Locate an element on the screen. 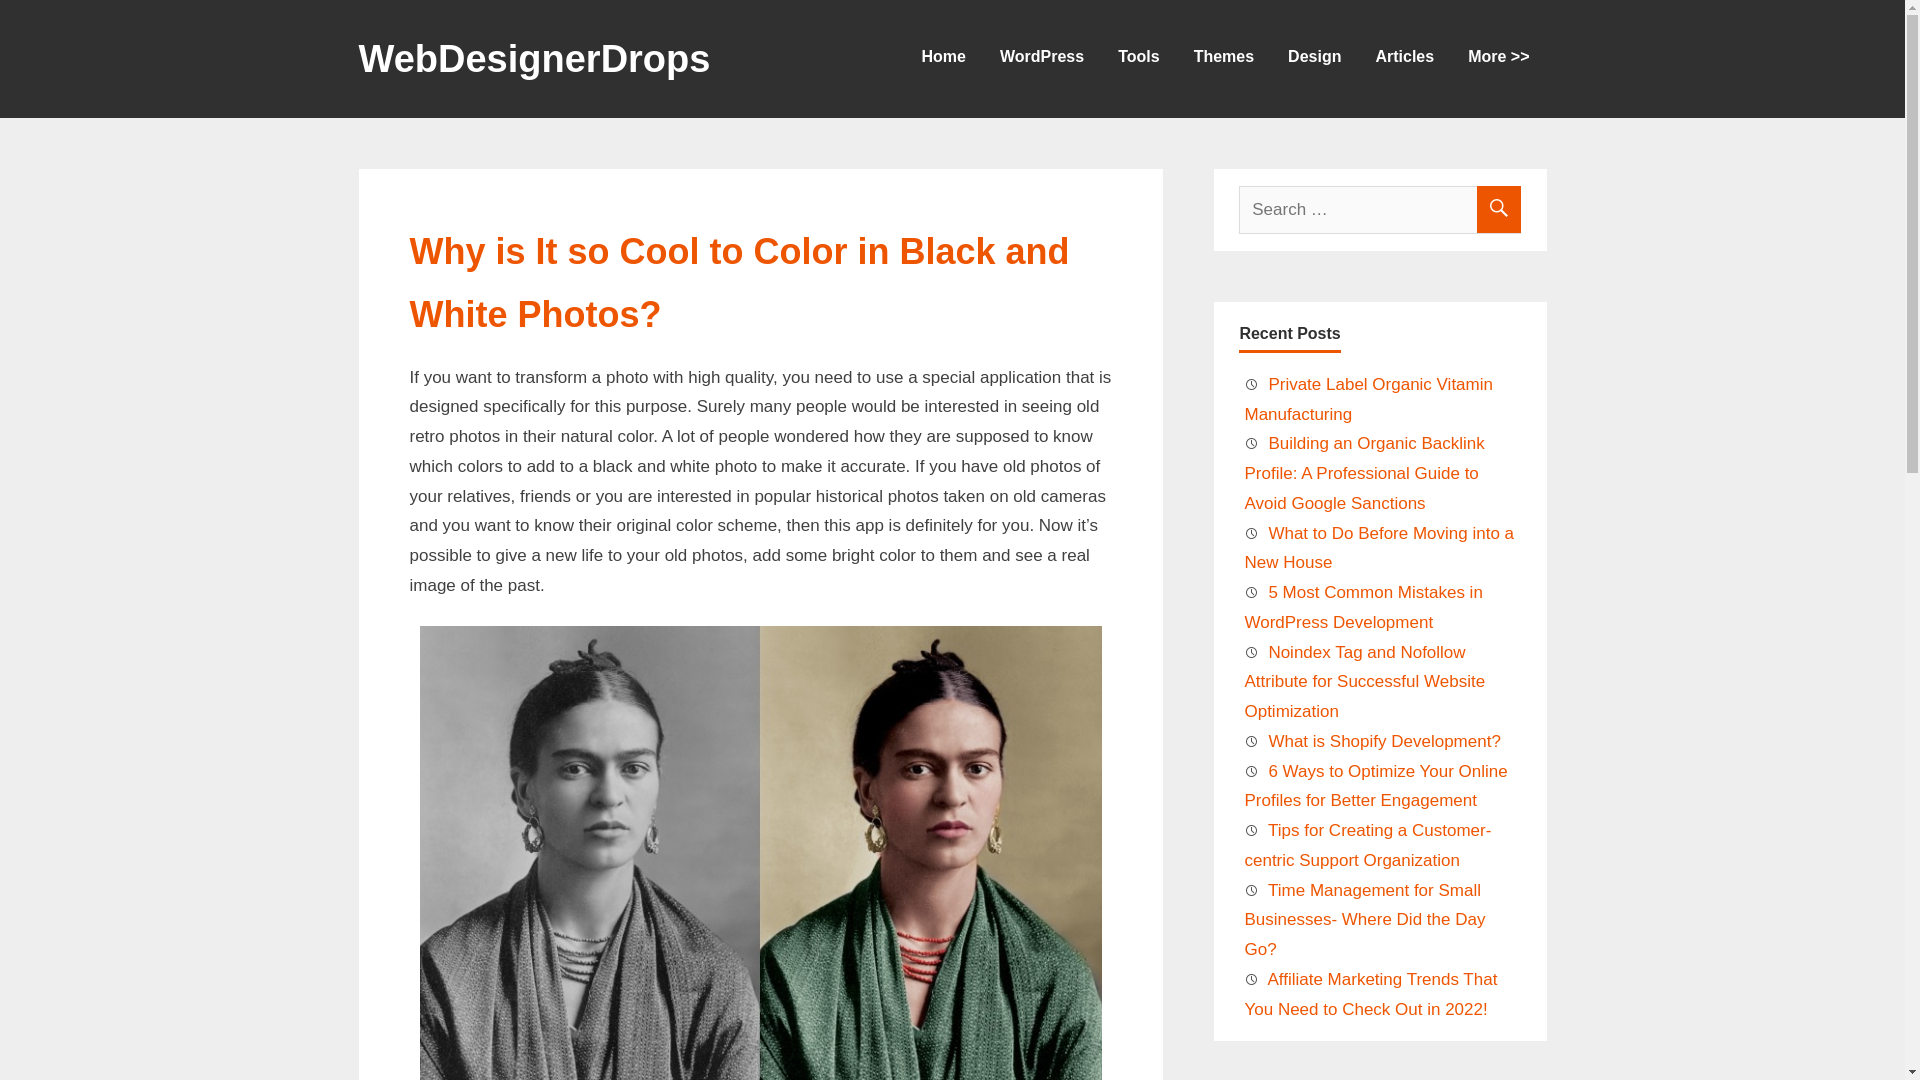 The height and width of the screenshot is (1080, 1920). Design is located at coordinates (1314, 52).